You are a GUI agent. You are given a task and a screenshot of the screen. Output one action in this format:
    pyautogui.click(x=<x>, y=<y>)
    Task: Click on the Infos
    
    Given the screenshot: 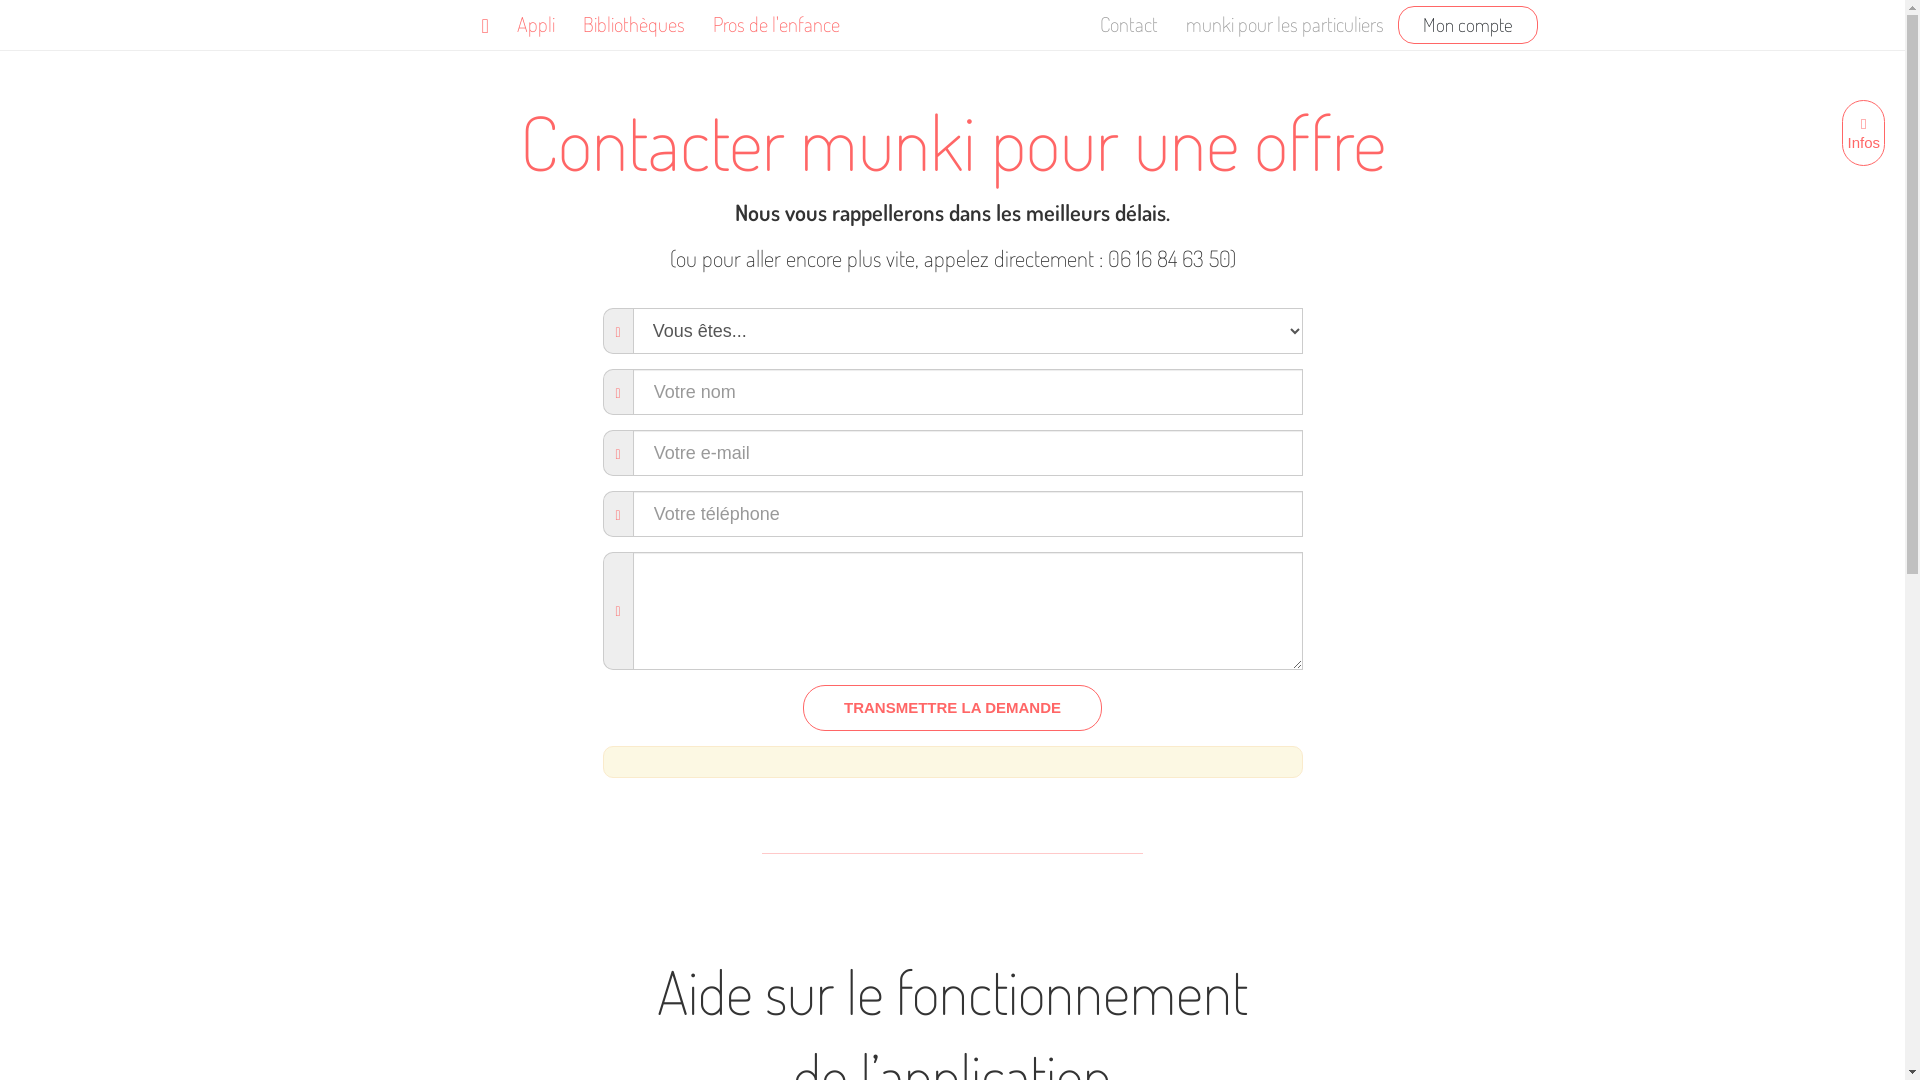 What is the action you would take?
    pyautogui.click(x=1864, y=133)
    